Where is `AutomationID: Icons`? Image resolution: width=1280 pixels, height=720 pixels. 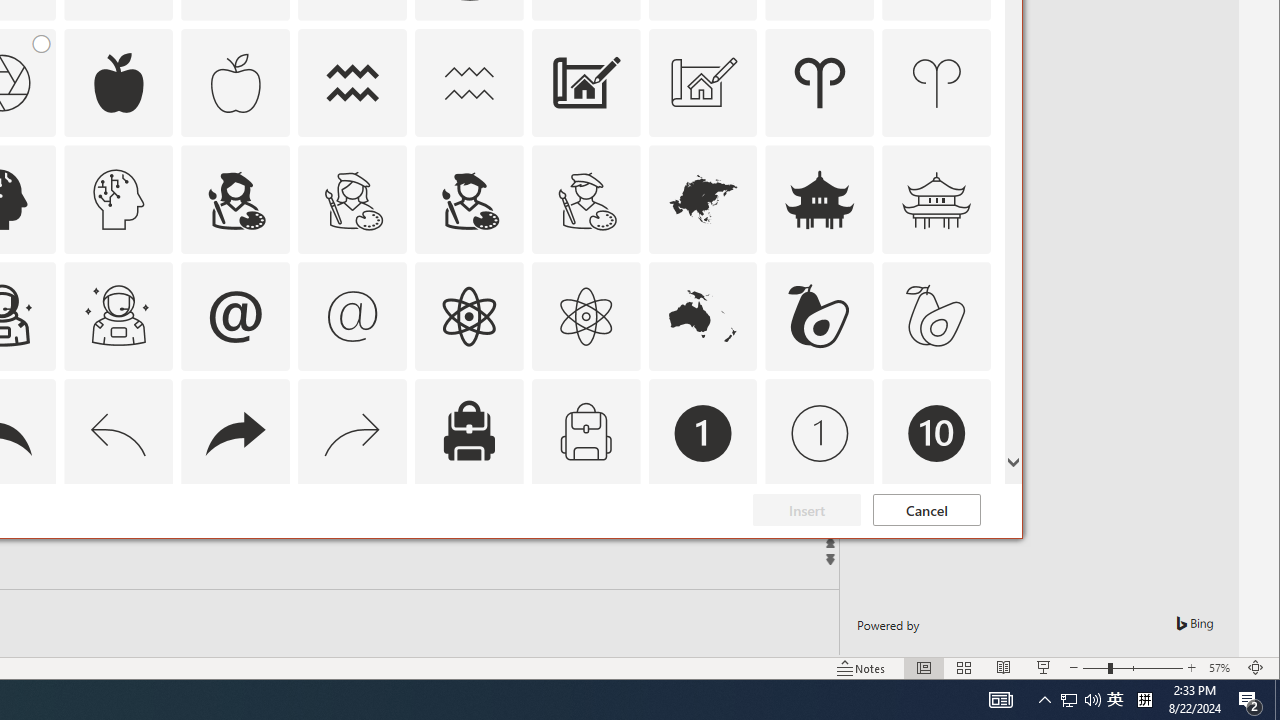 AutomationID: Icons is located at coordinates (1144, 700).